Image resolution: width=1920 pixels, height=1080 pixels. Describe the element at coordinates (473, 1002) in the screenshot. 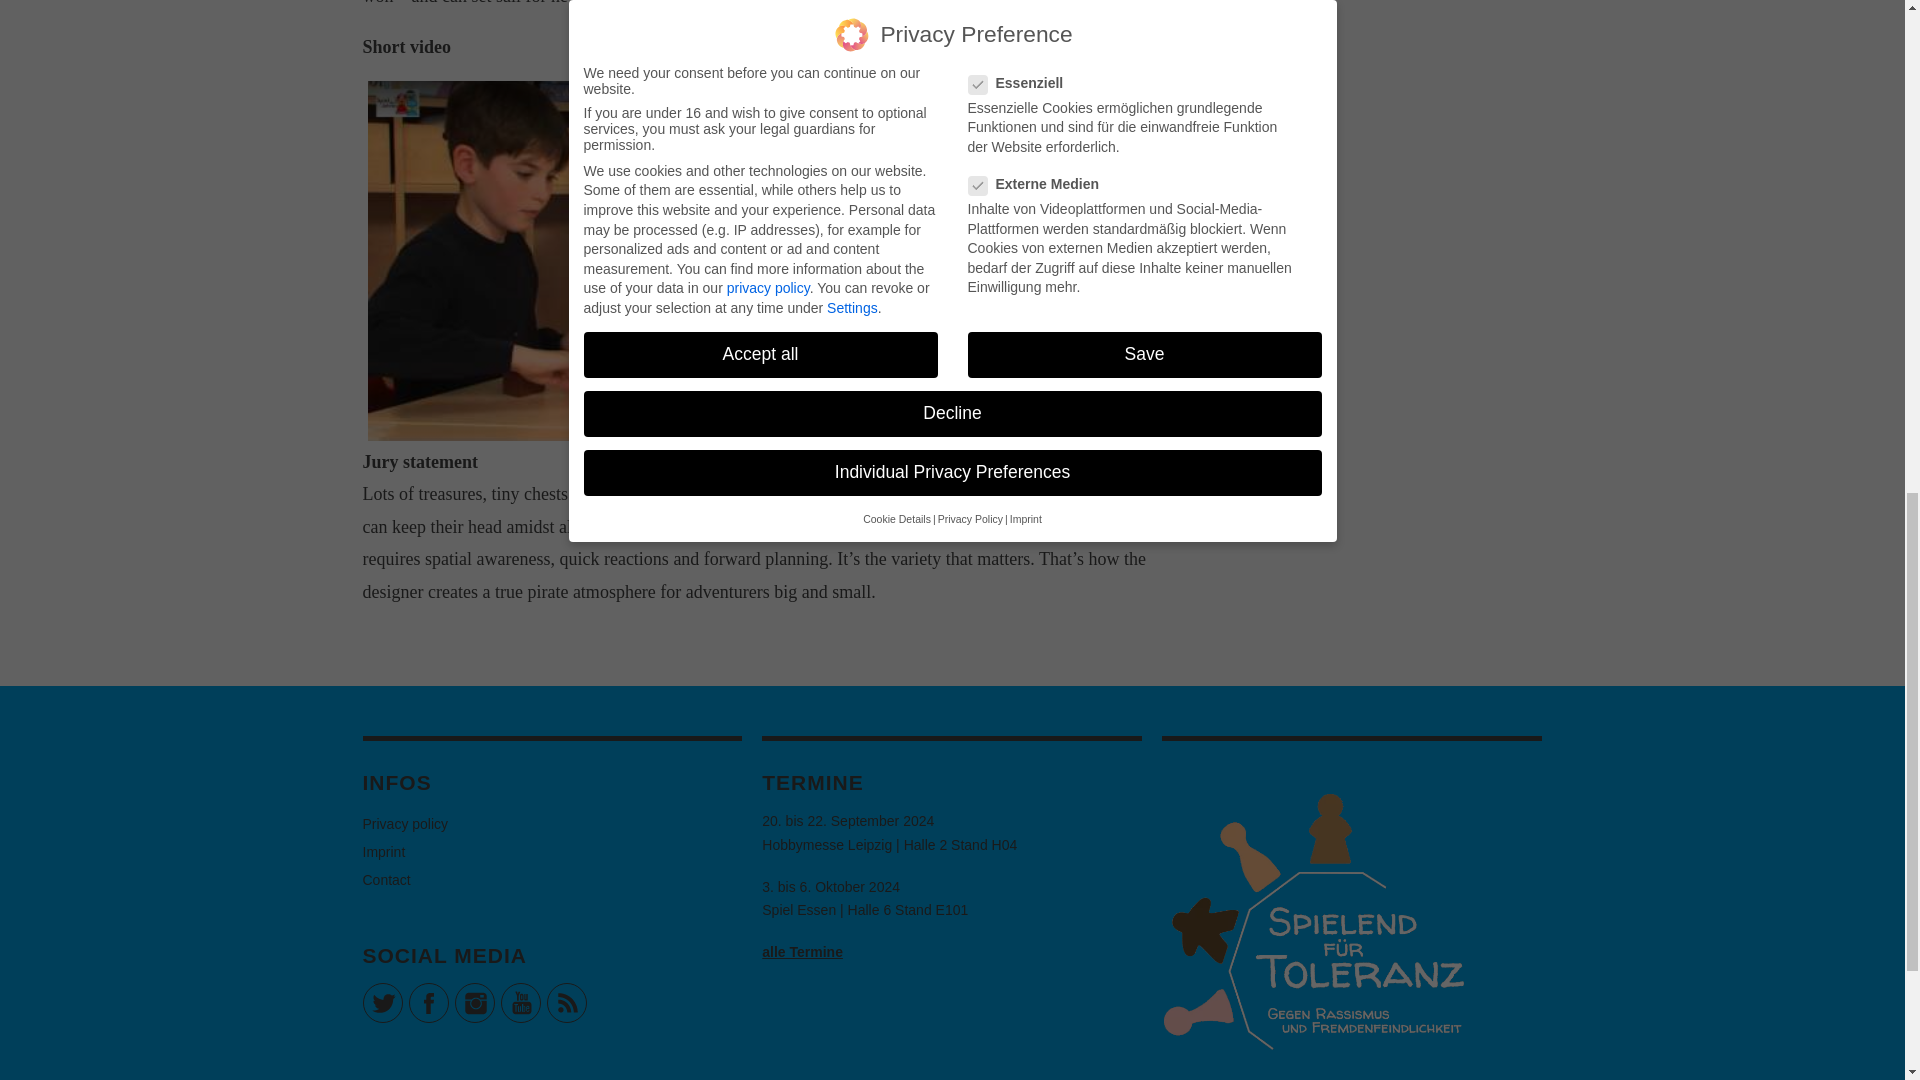

I see `Instagram` at that location.